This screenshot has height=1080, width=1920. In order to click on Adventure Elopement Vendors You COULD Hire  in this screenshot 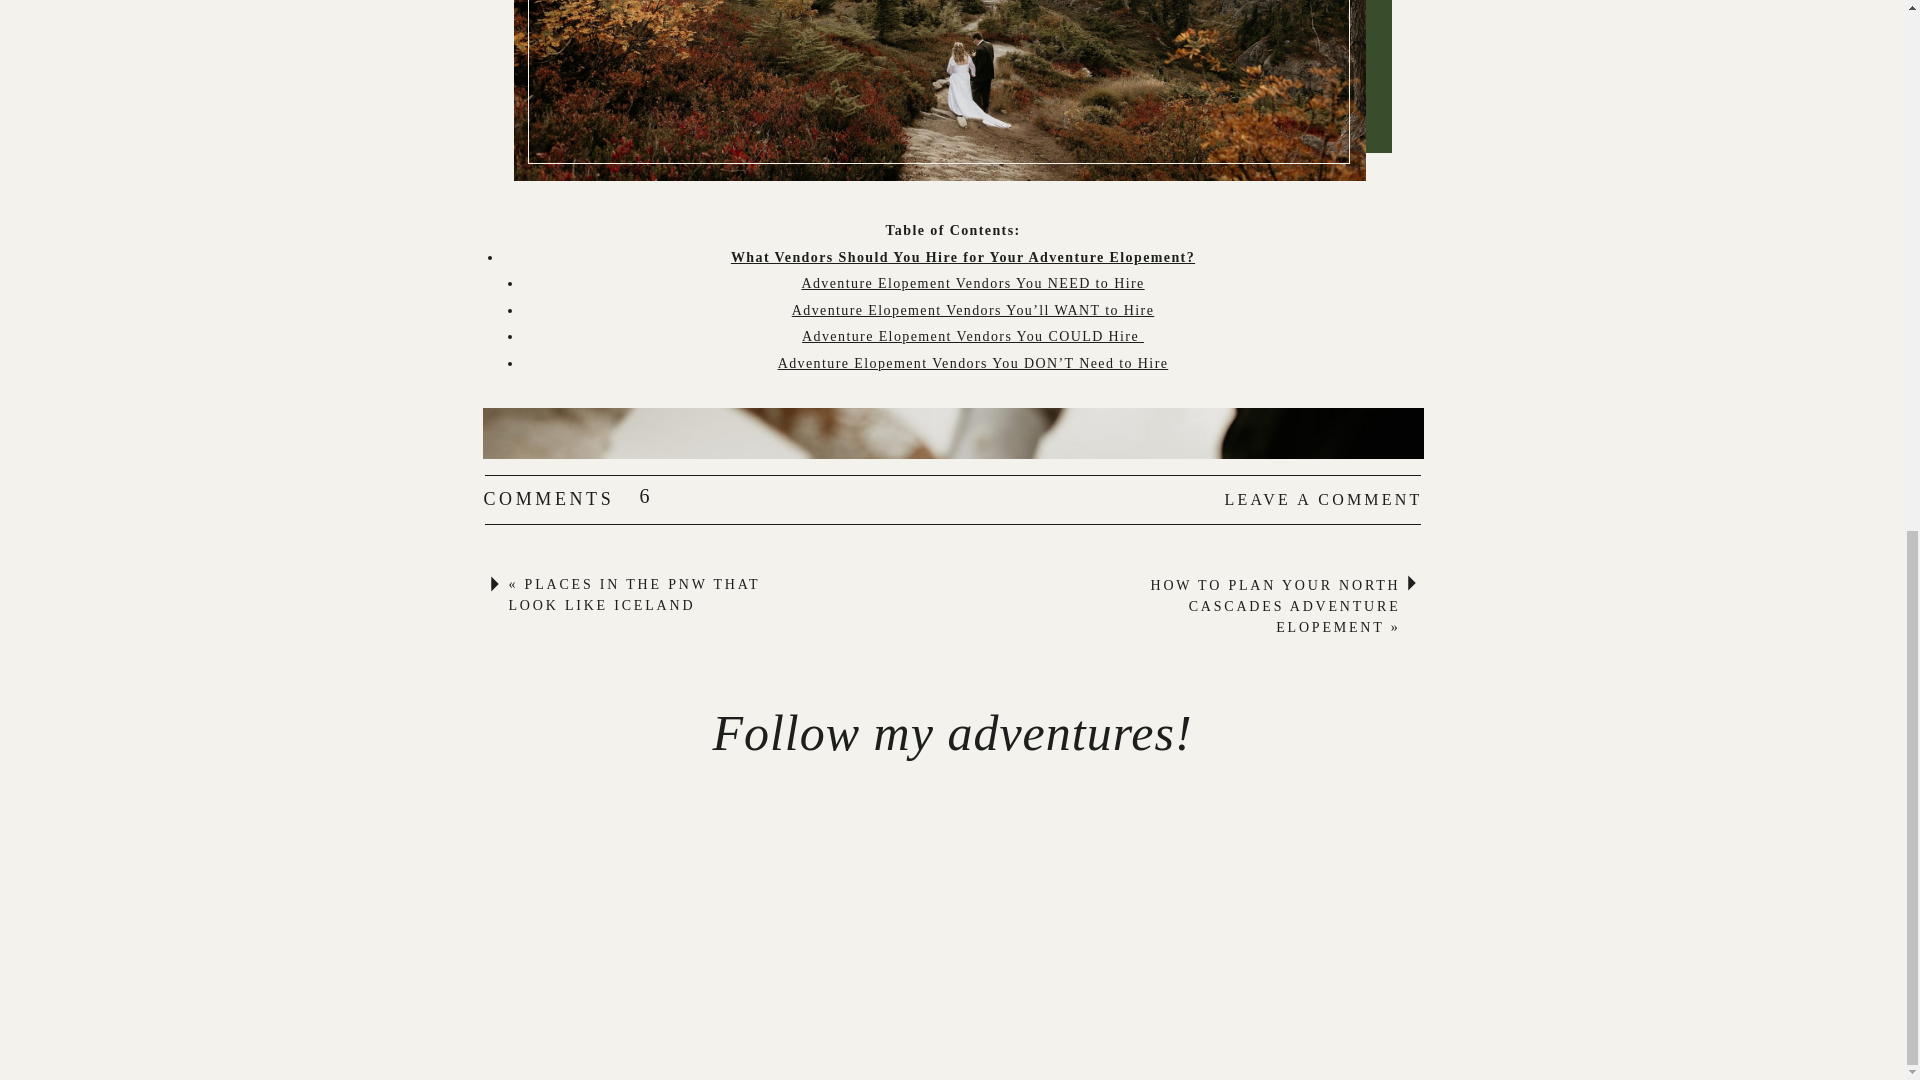, I will do `click(973, 336)`.